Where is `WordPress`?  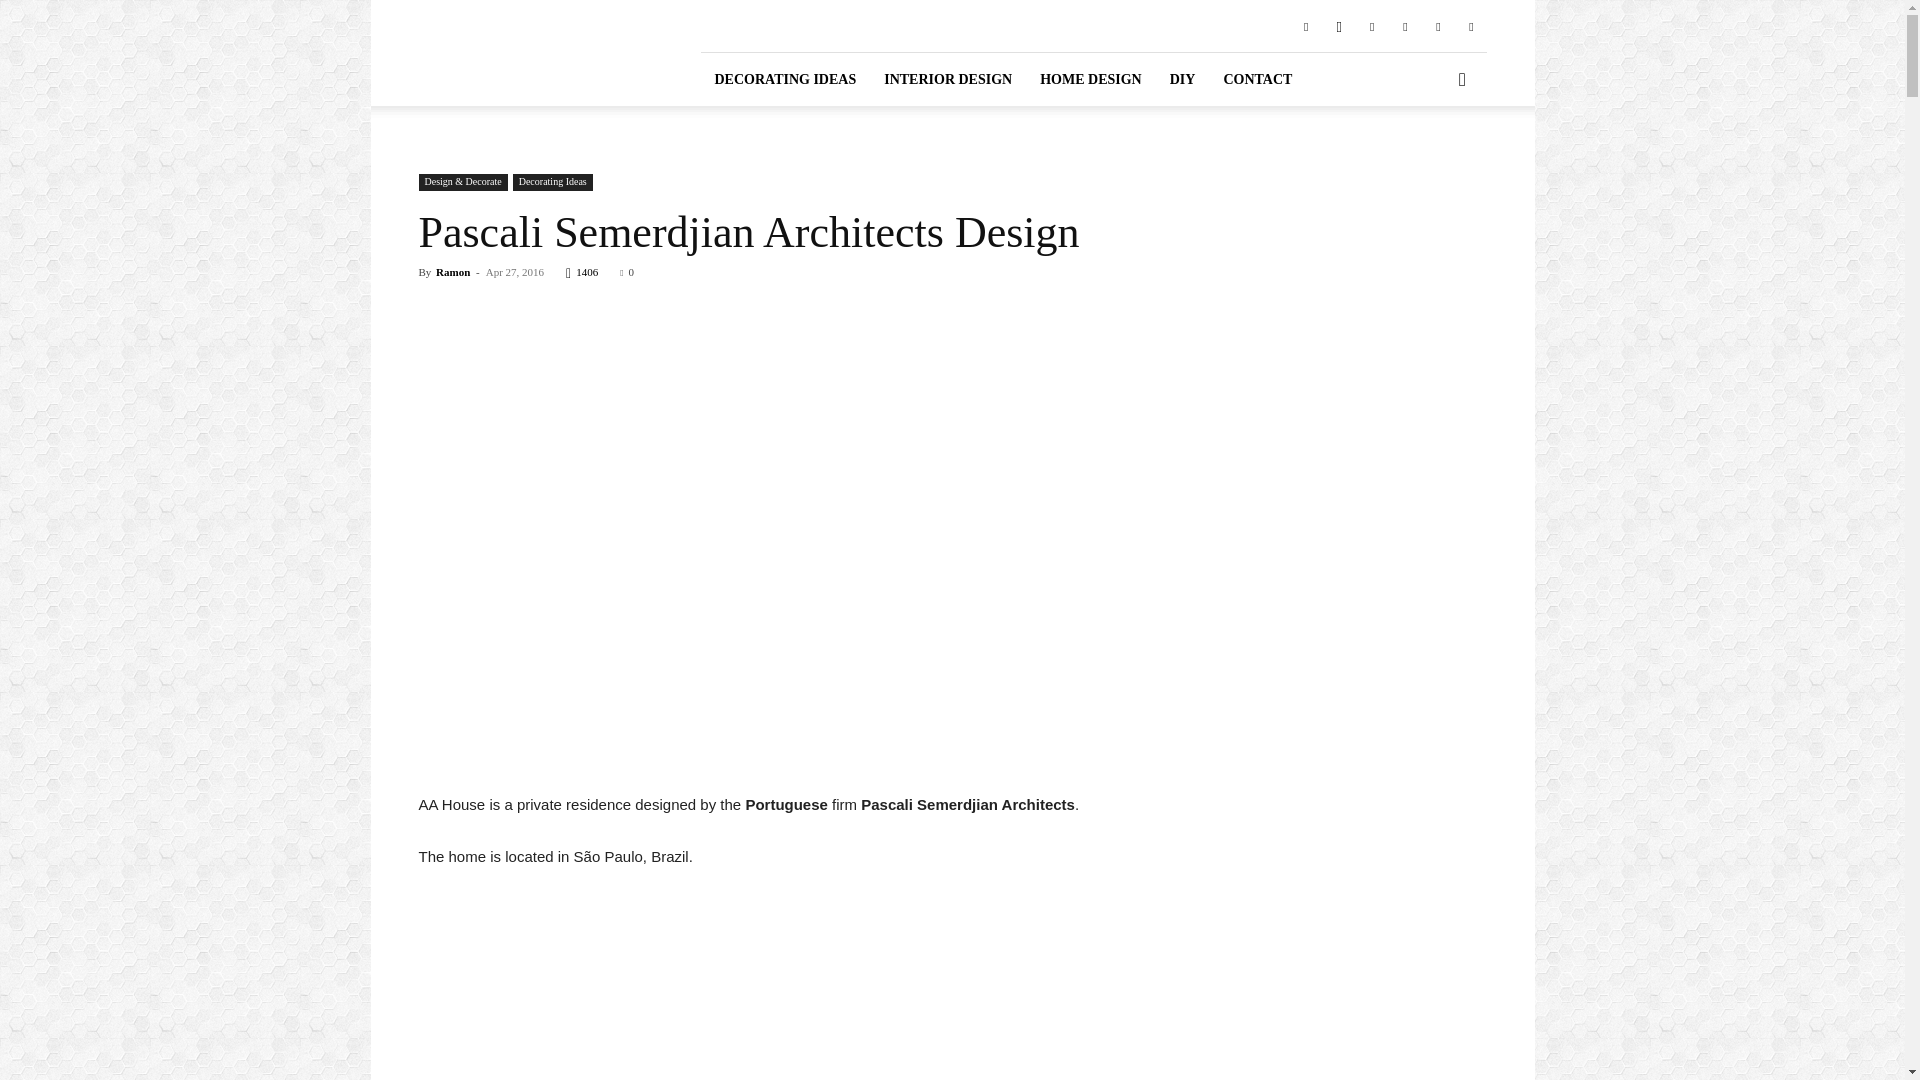 WordPress is located at coordinates (1470, 25).